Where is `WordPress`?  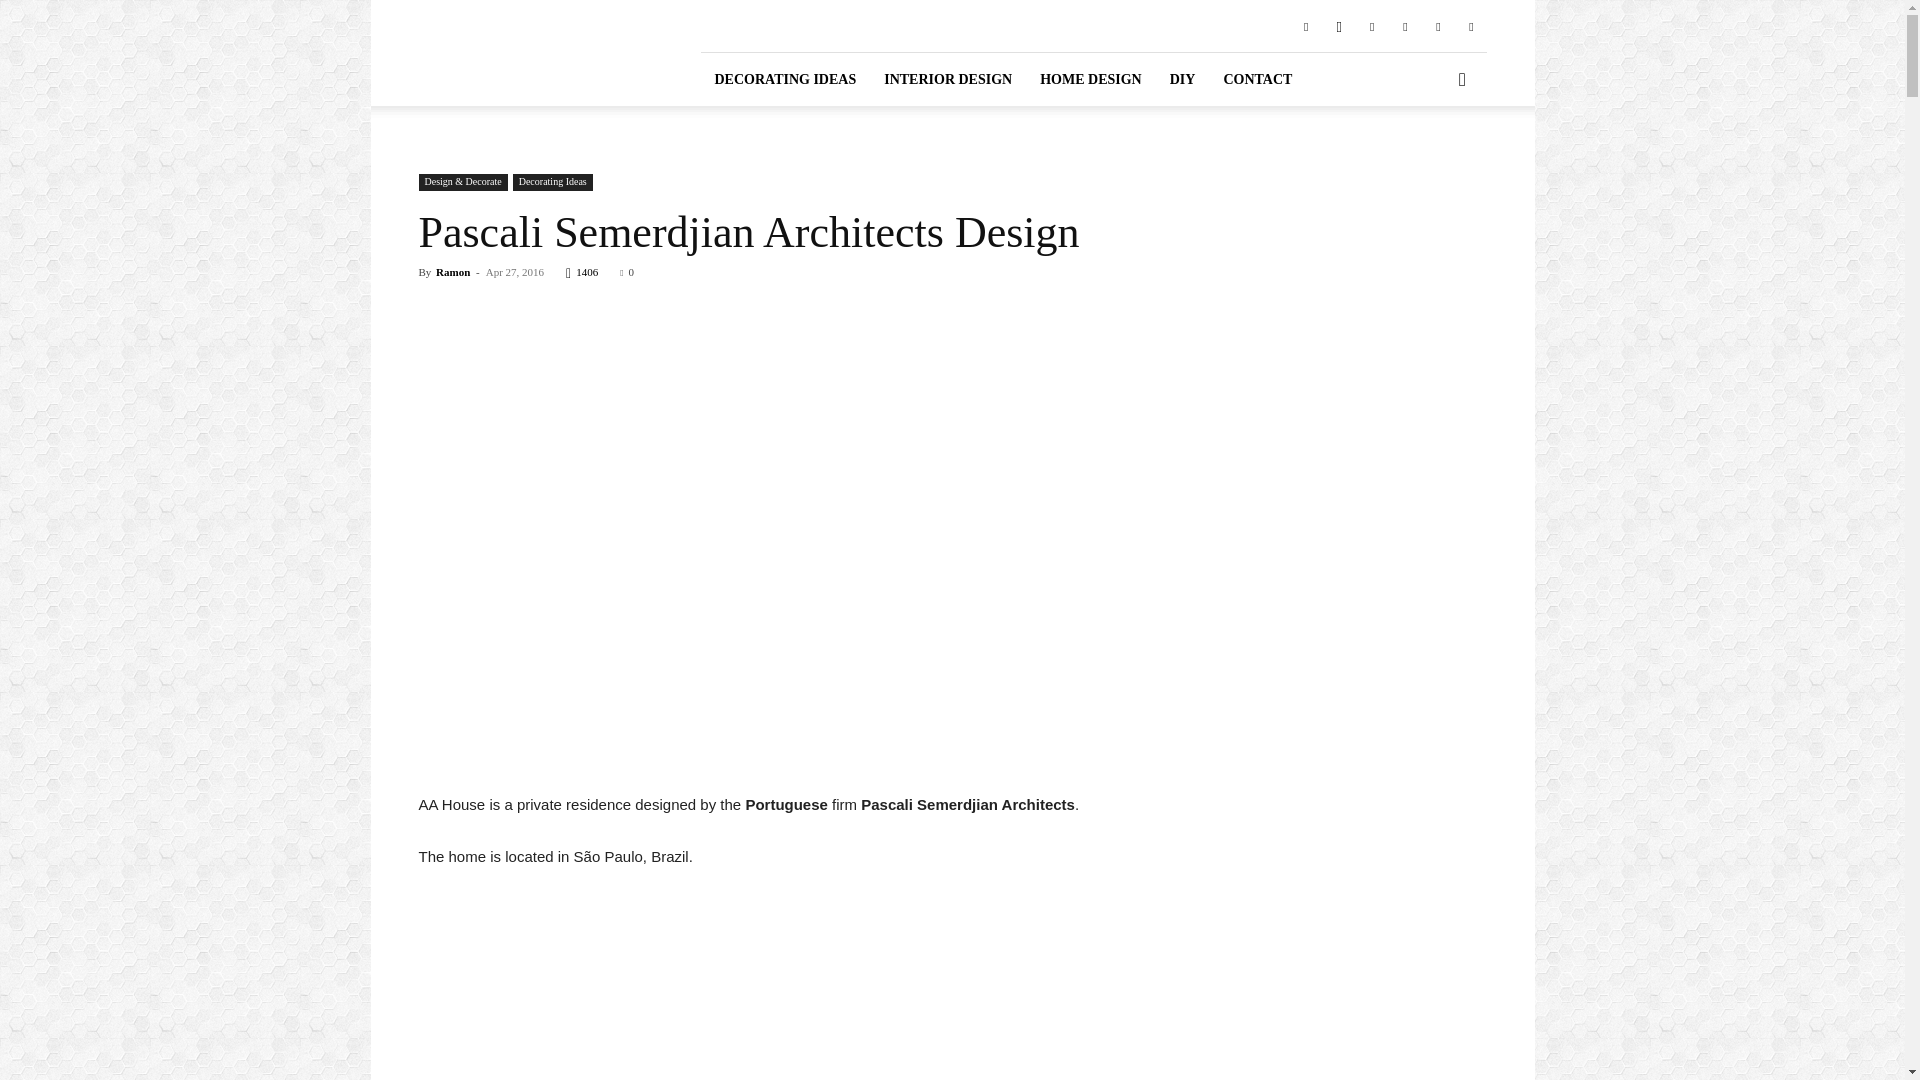 WordPress is located at coordinates (1470, 25).